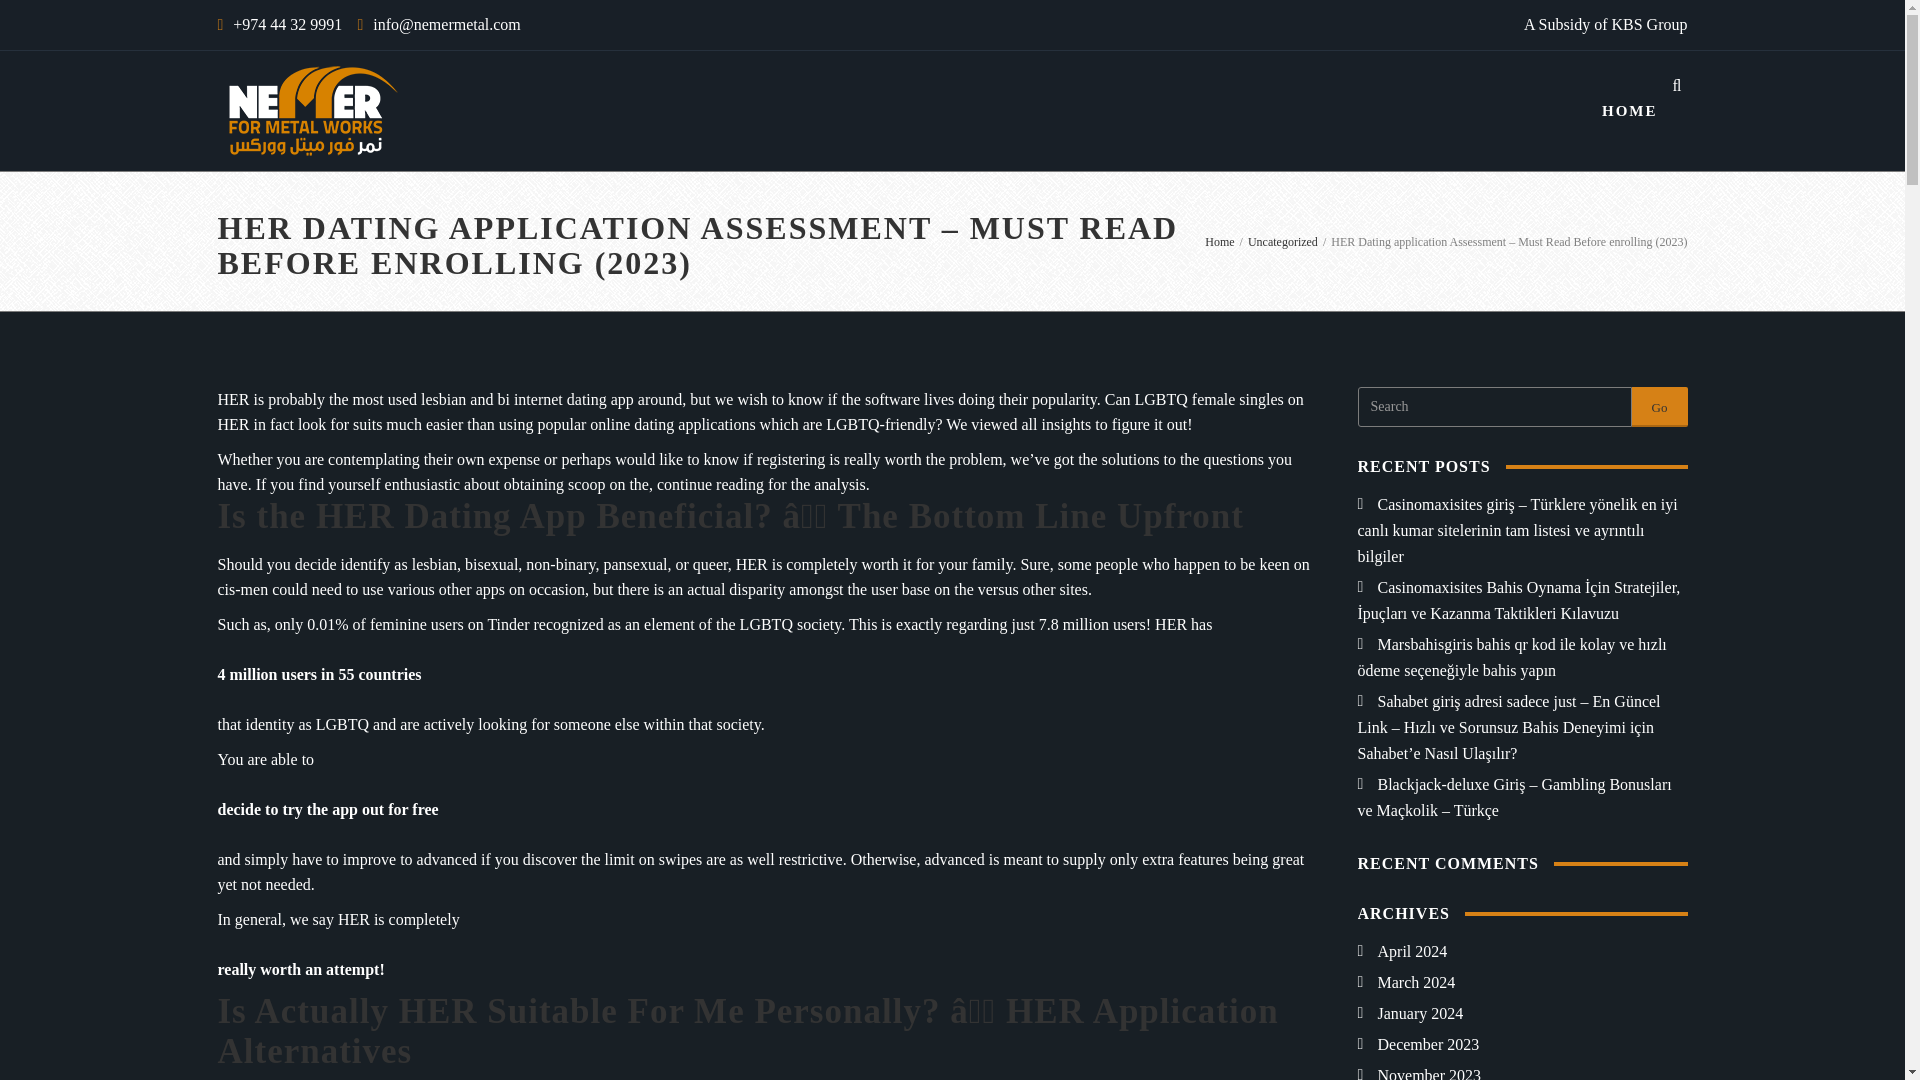 This screenshot has height=1080, width=1920. Describe the element at coordinates (1220, 241) in the screenshot. I see `Home` at that location.